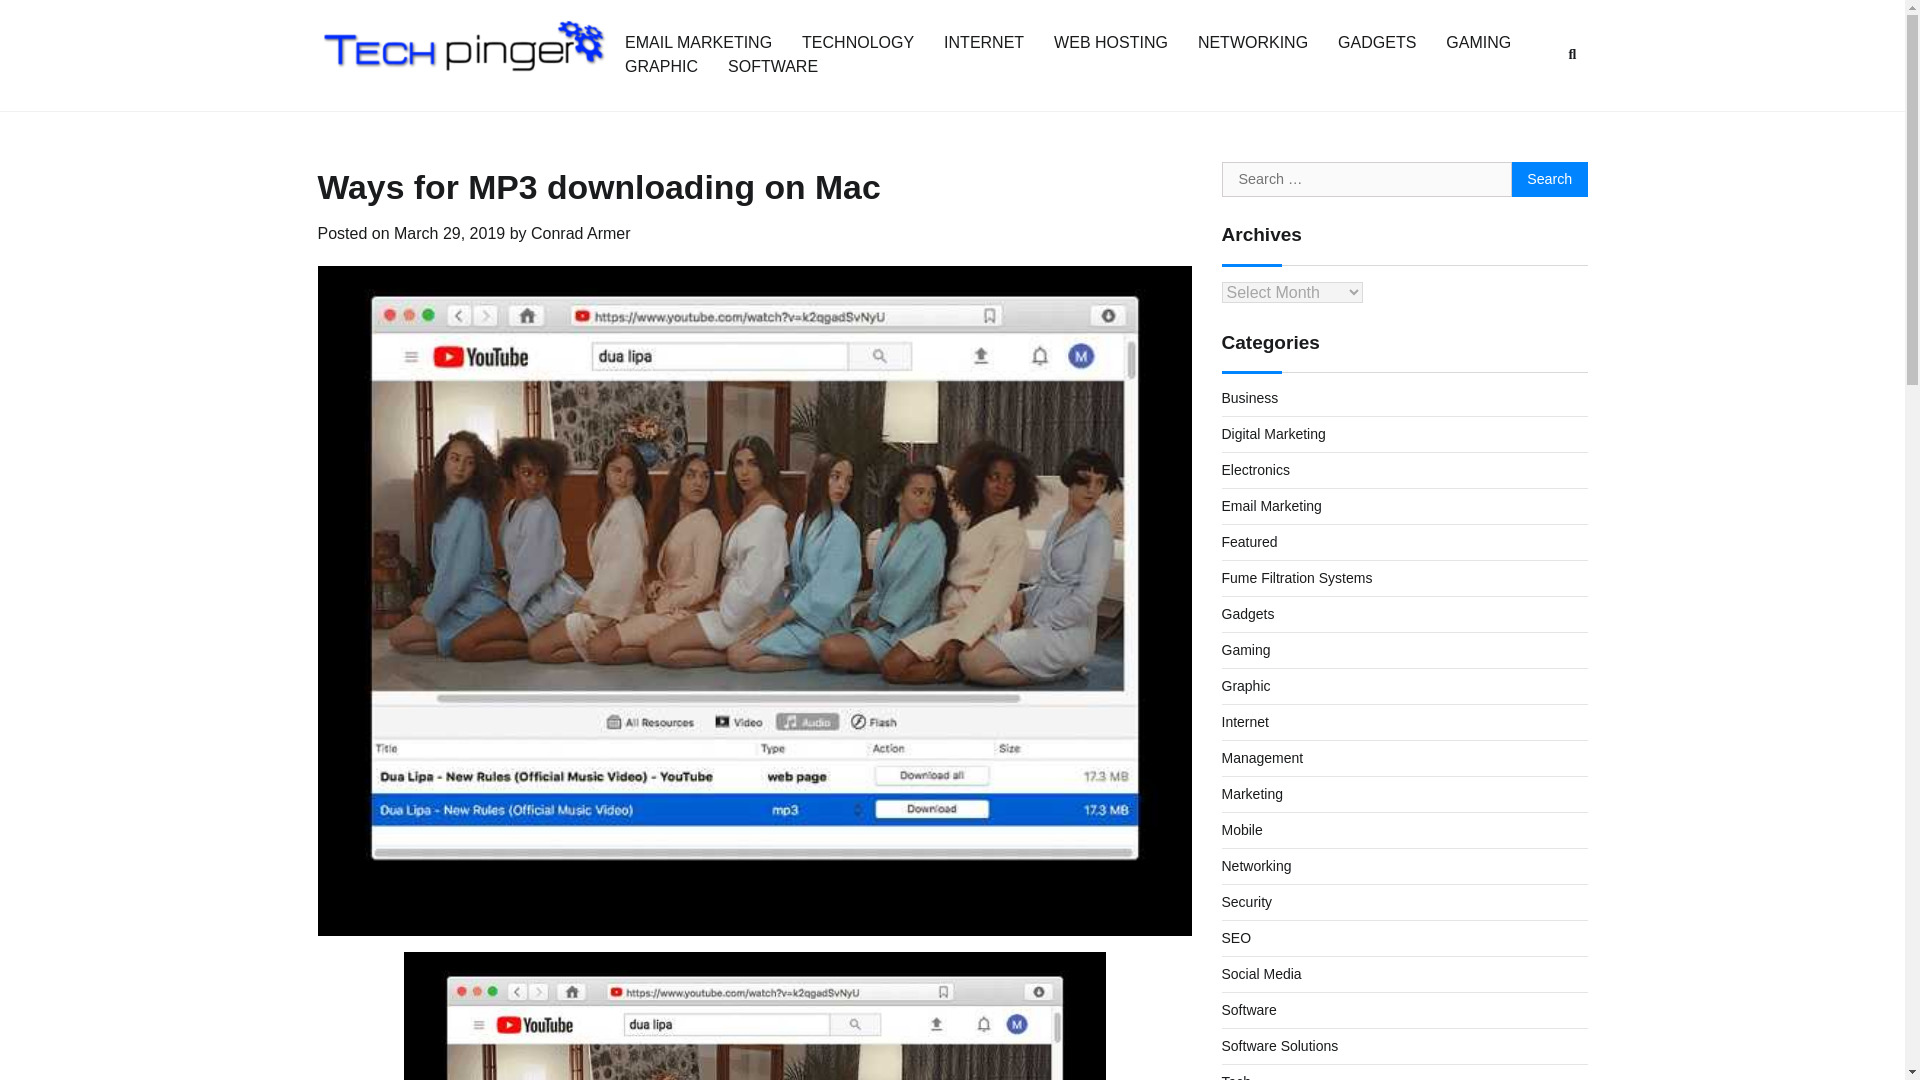 This screenshot has width=1920, height=1080. What do you see at coordinates (1256, 865) in the screenshot?
I see `Networking` at bounding box center [1256, 865].